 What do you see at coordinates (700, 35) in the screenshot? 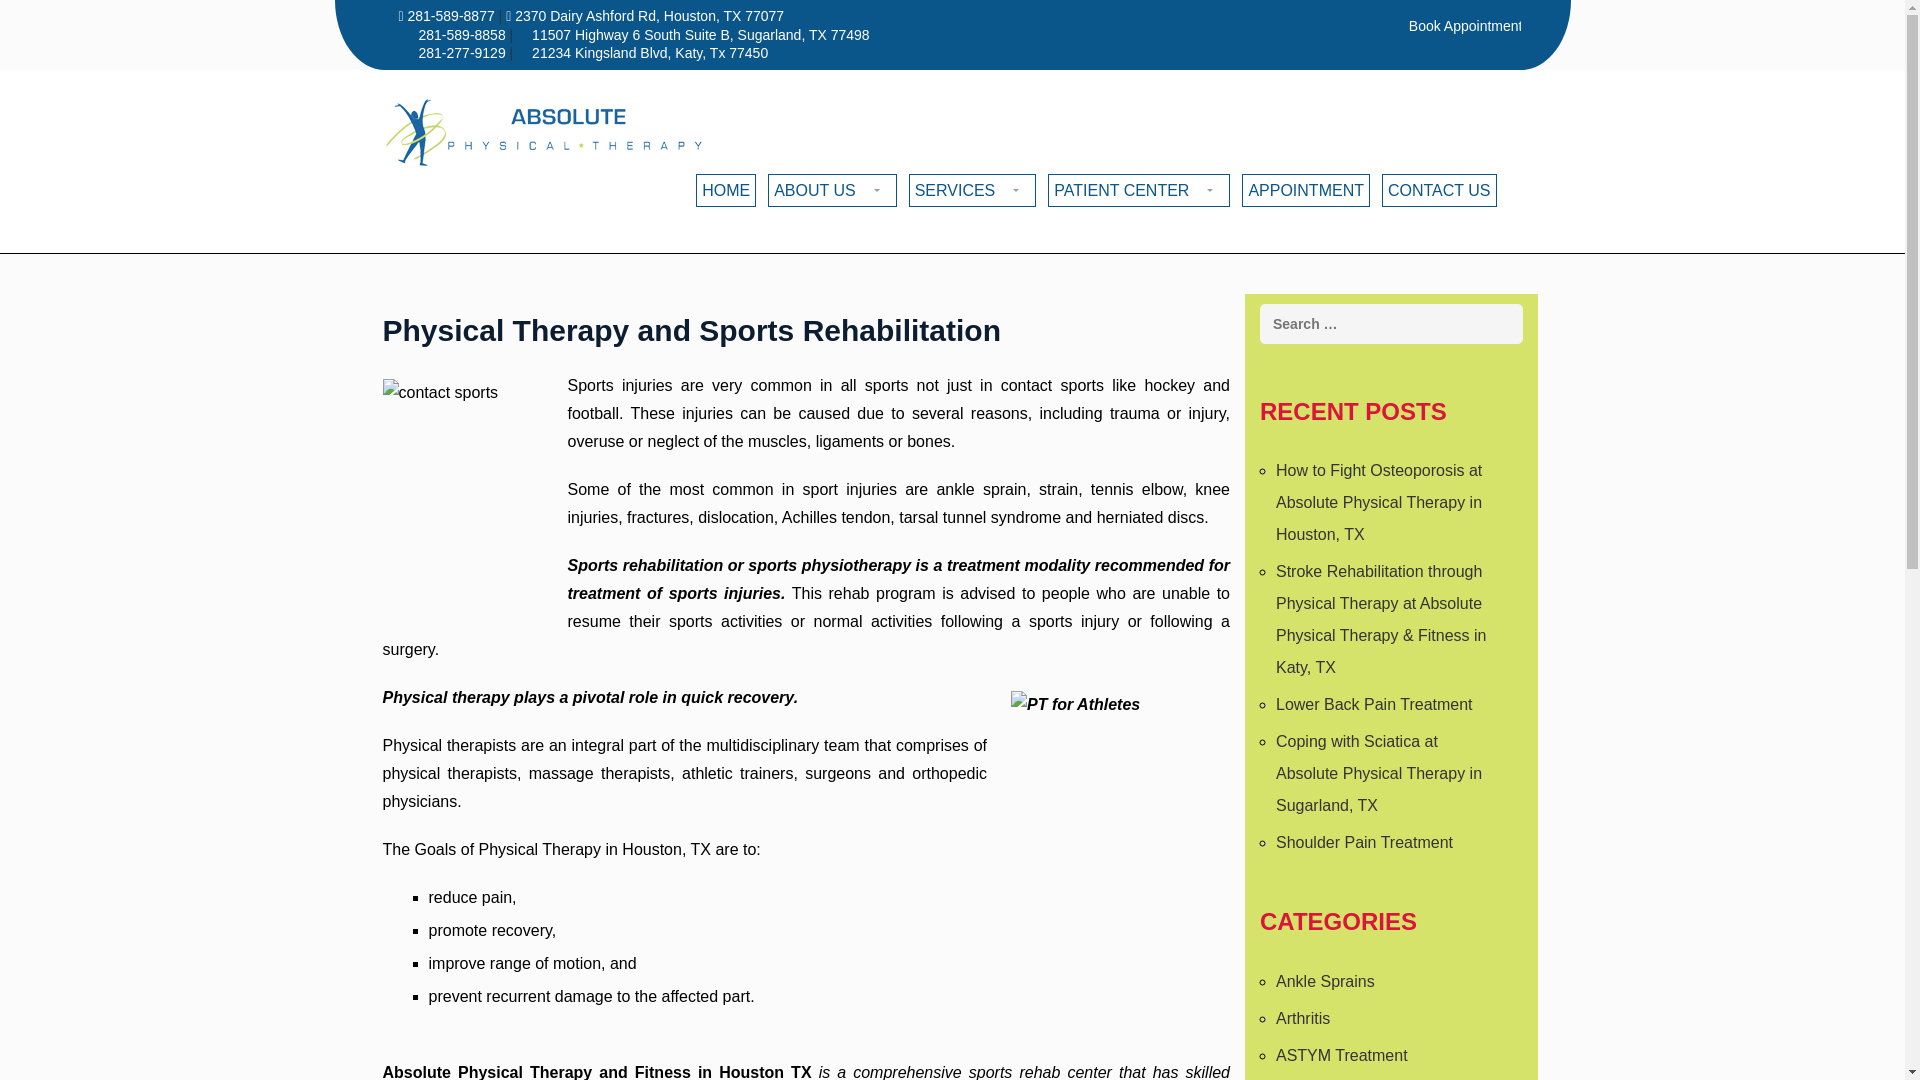
I see `11507 Highway 6 South Suite B, Sugarland, TX 77498` at bounding box center [700, 35].